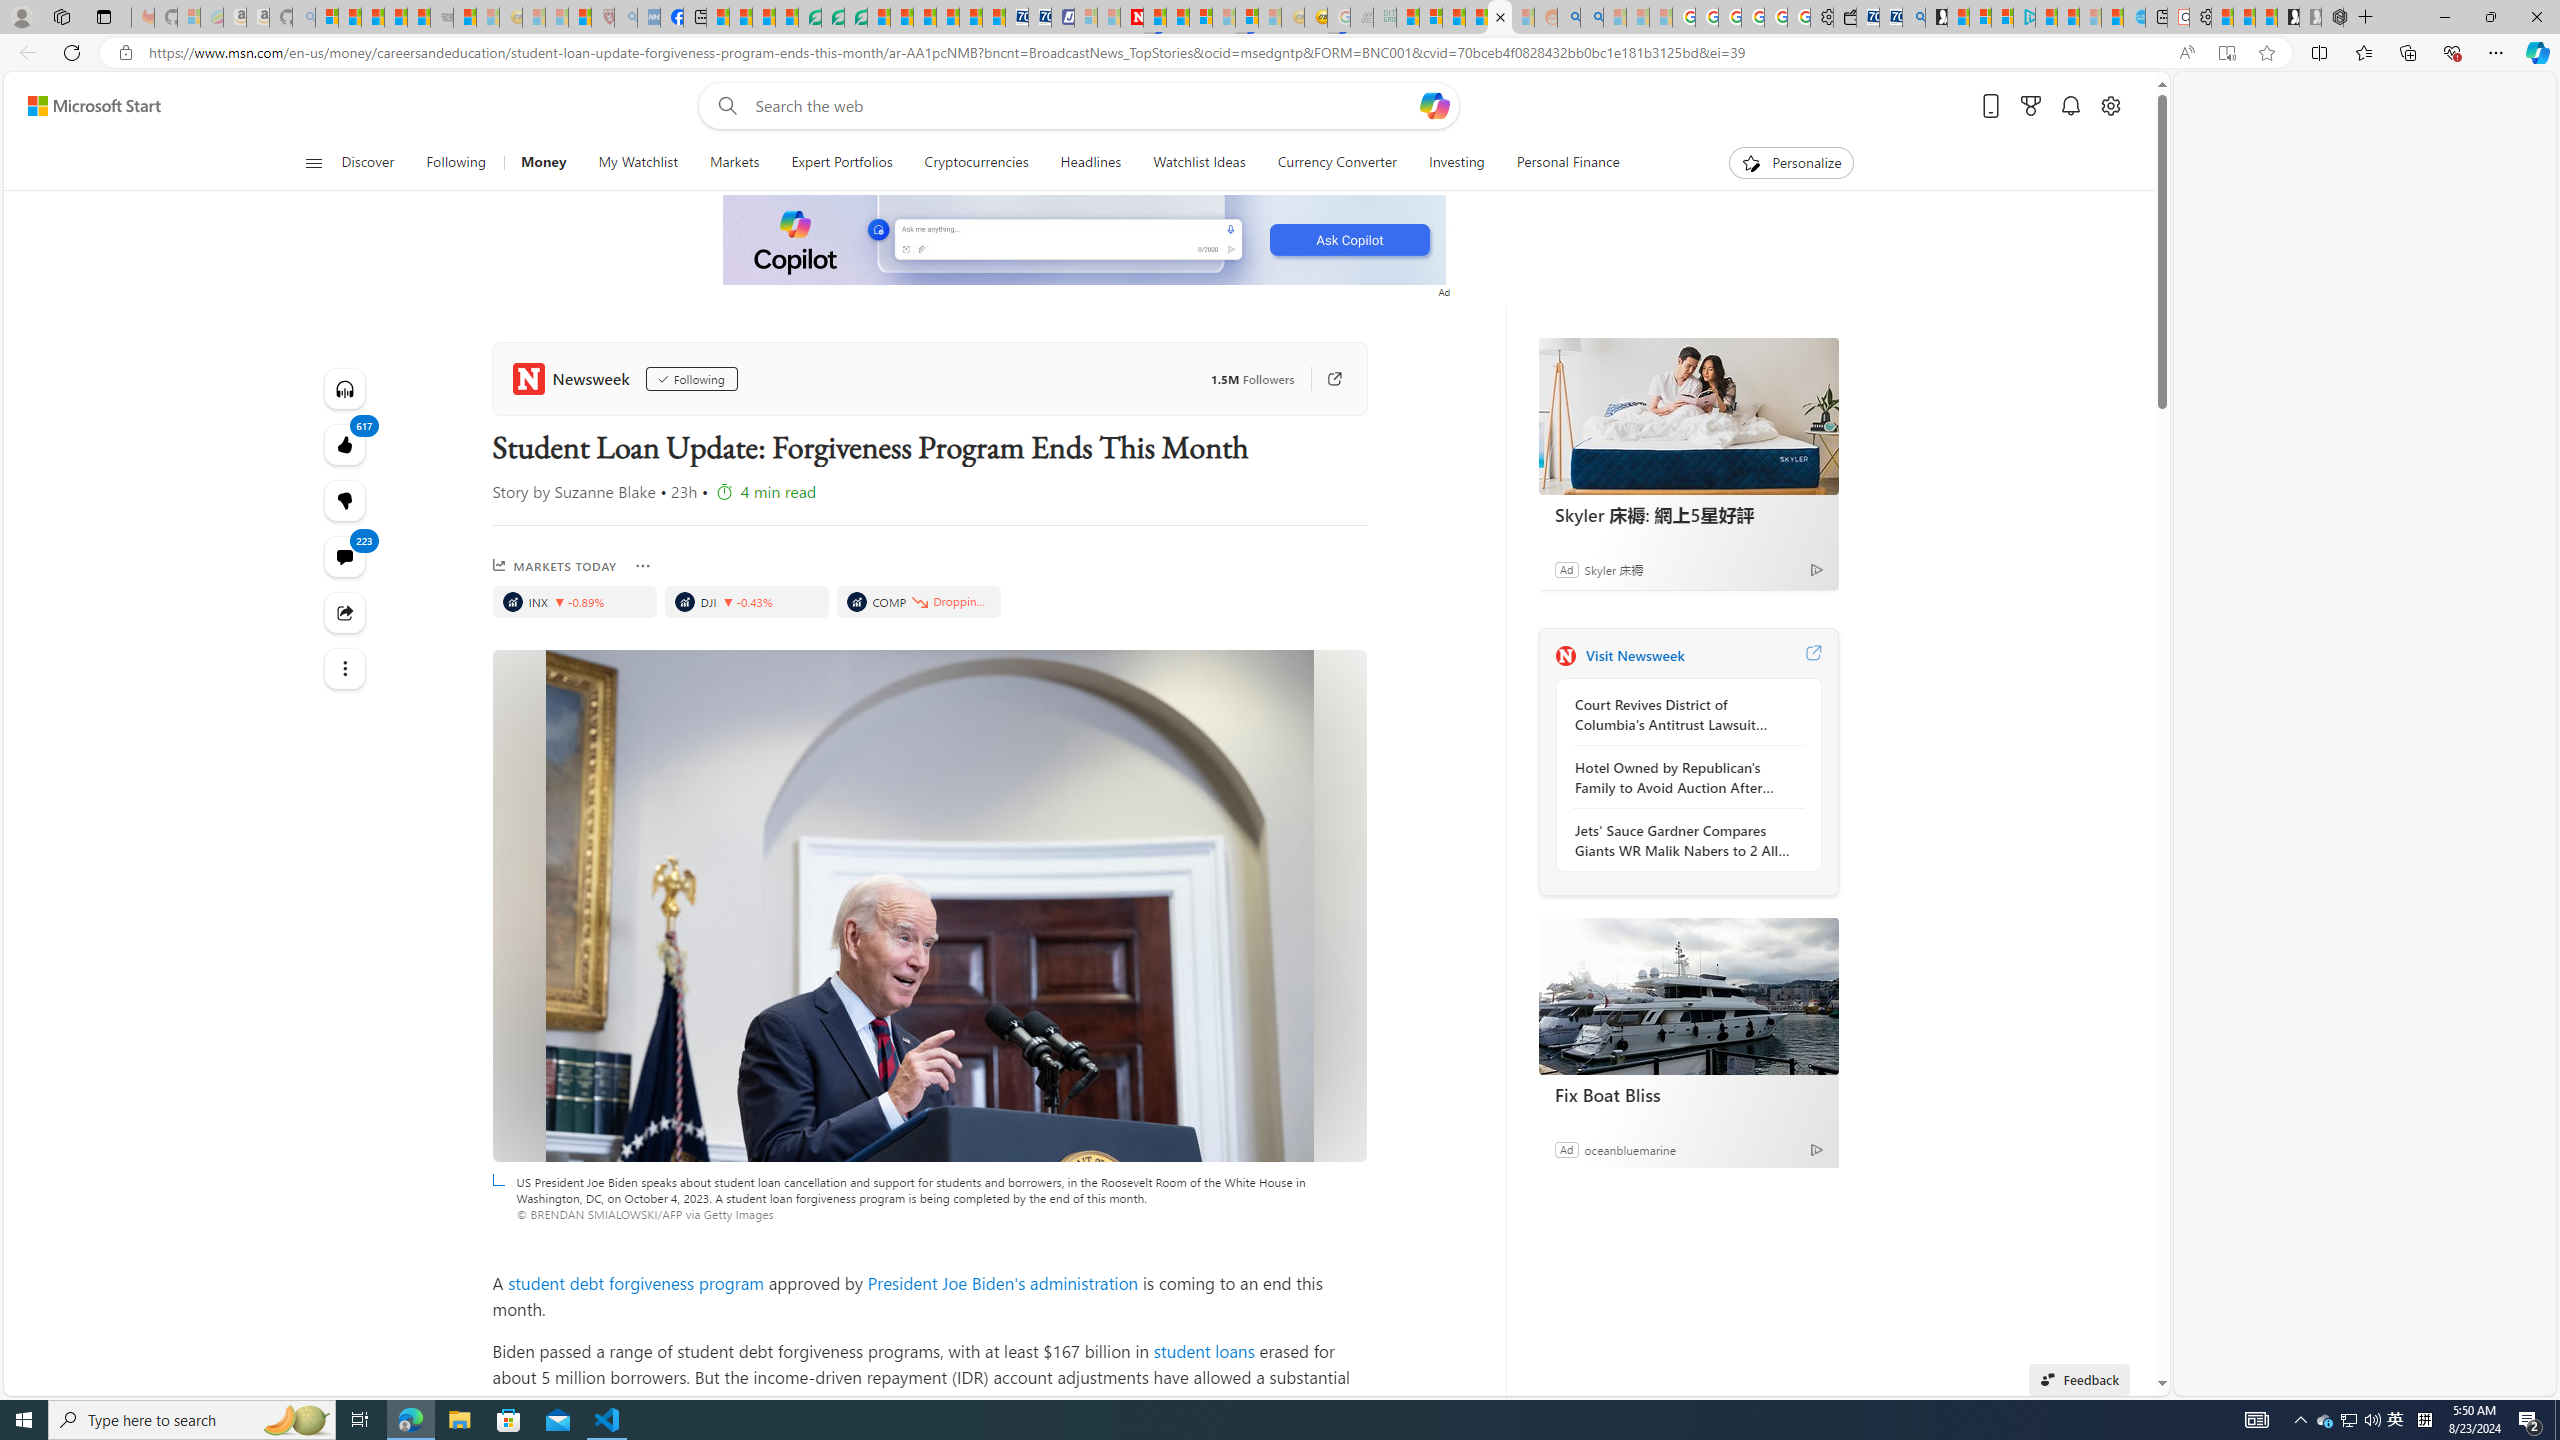 This screenshot has height=1440, width=2560. I want to click on Class: at-item, so click(346, 668).